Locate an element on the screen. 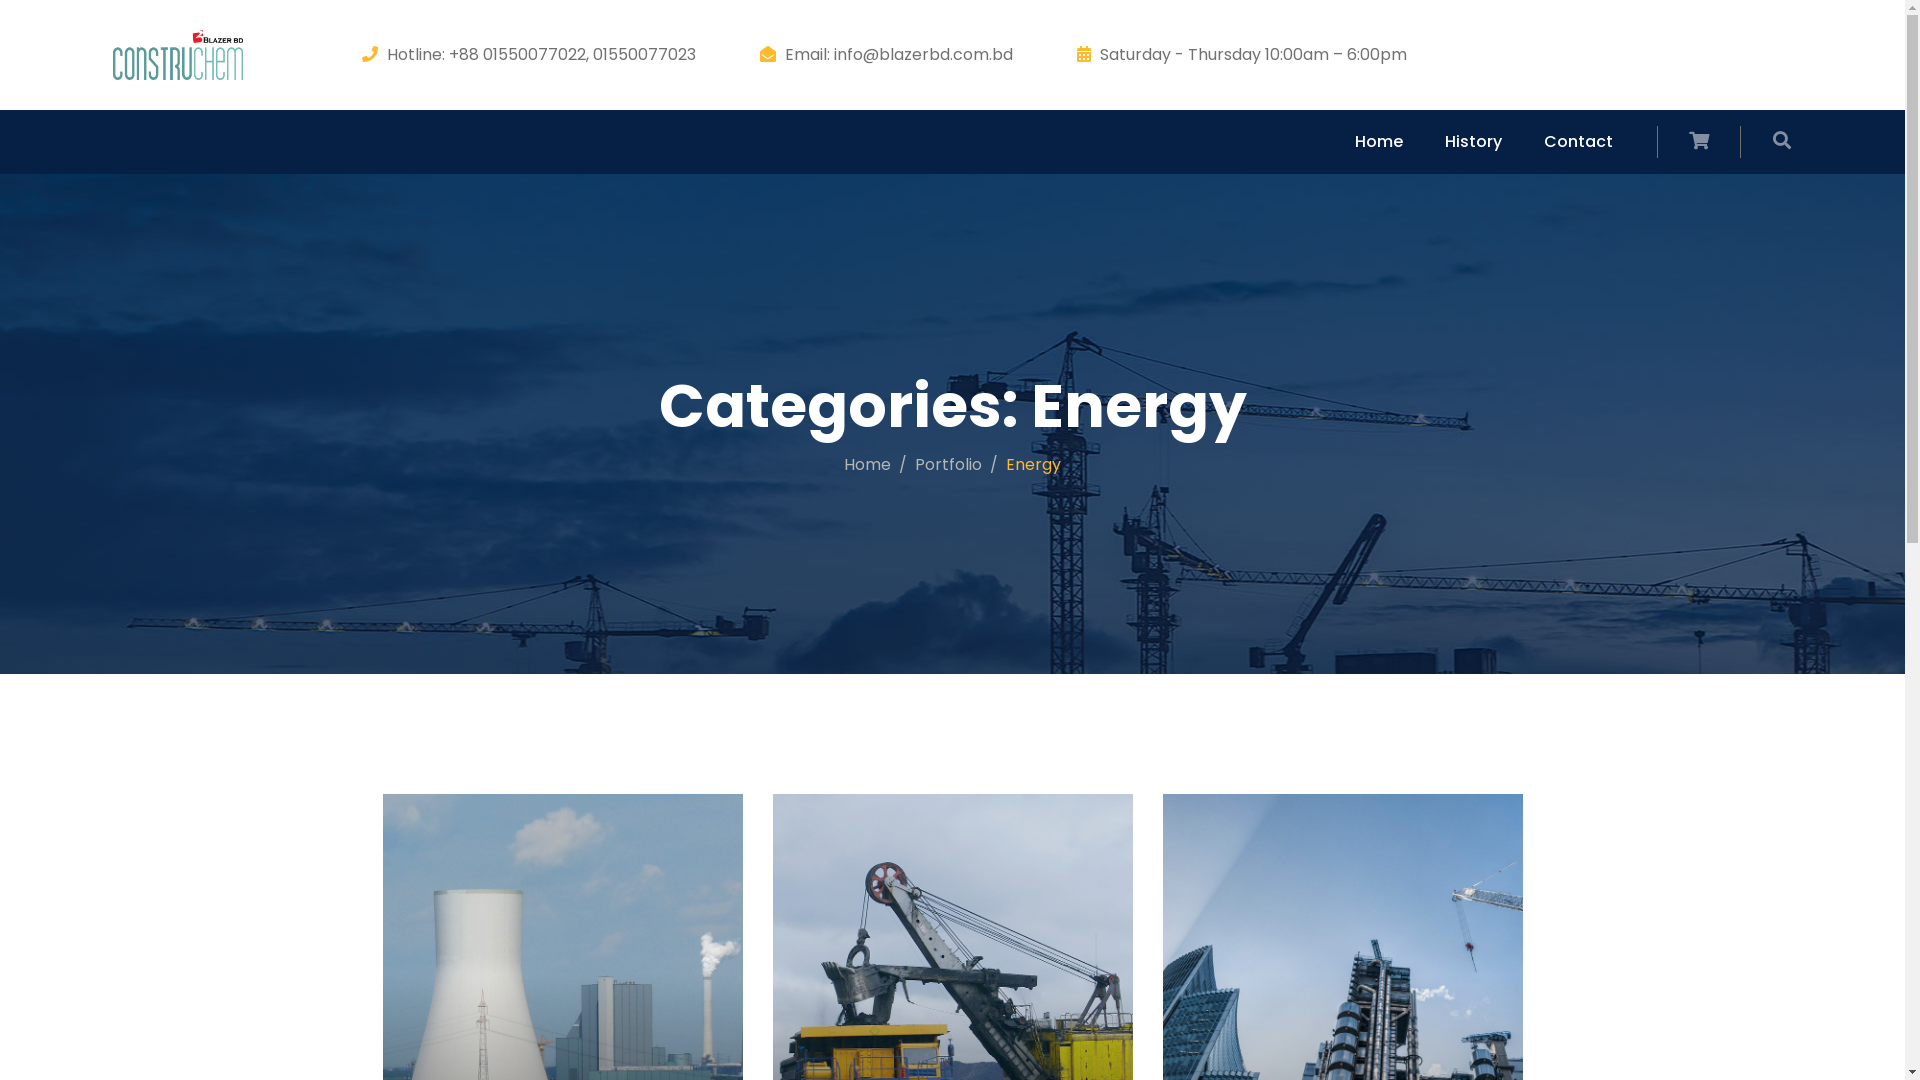 The width and height of the screenshot is (1920, 1080). Contact is located at coordinates (1574, 142).